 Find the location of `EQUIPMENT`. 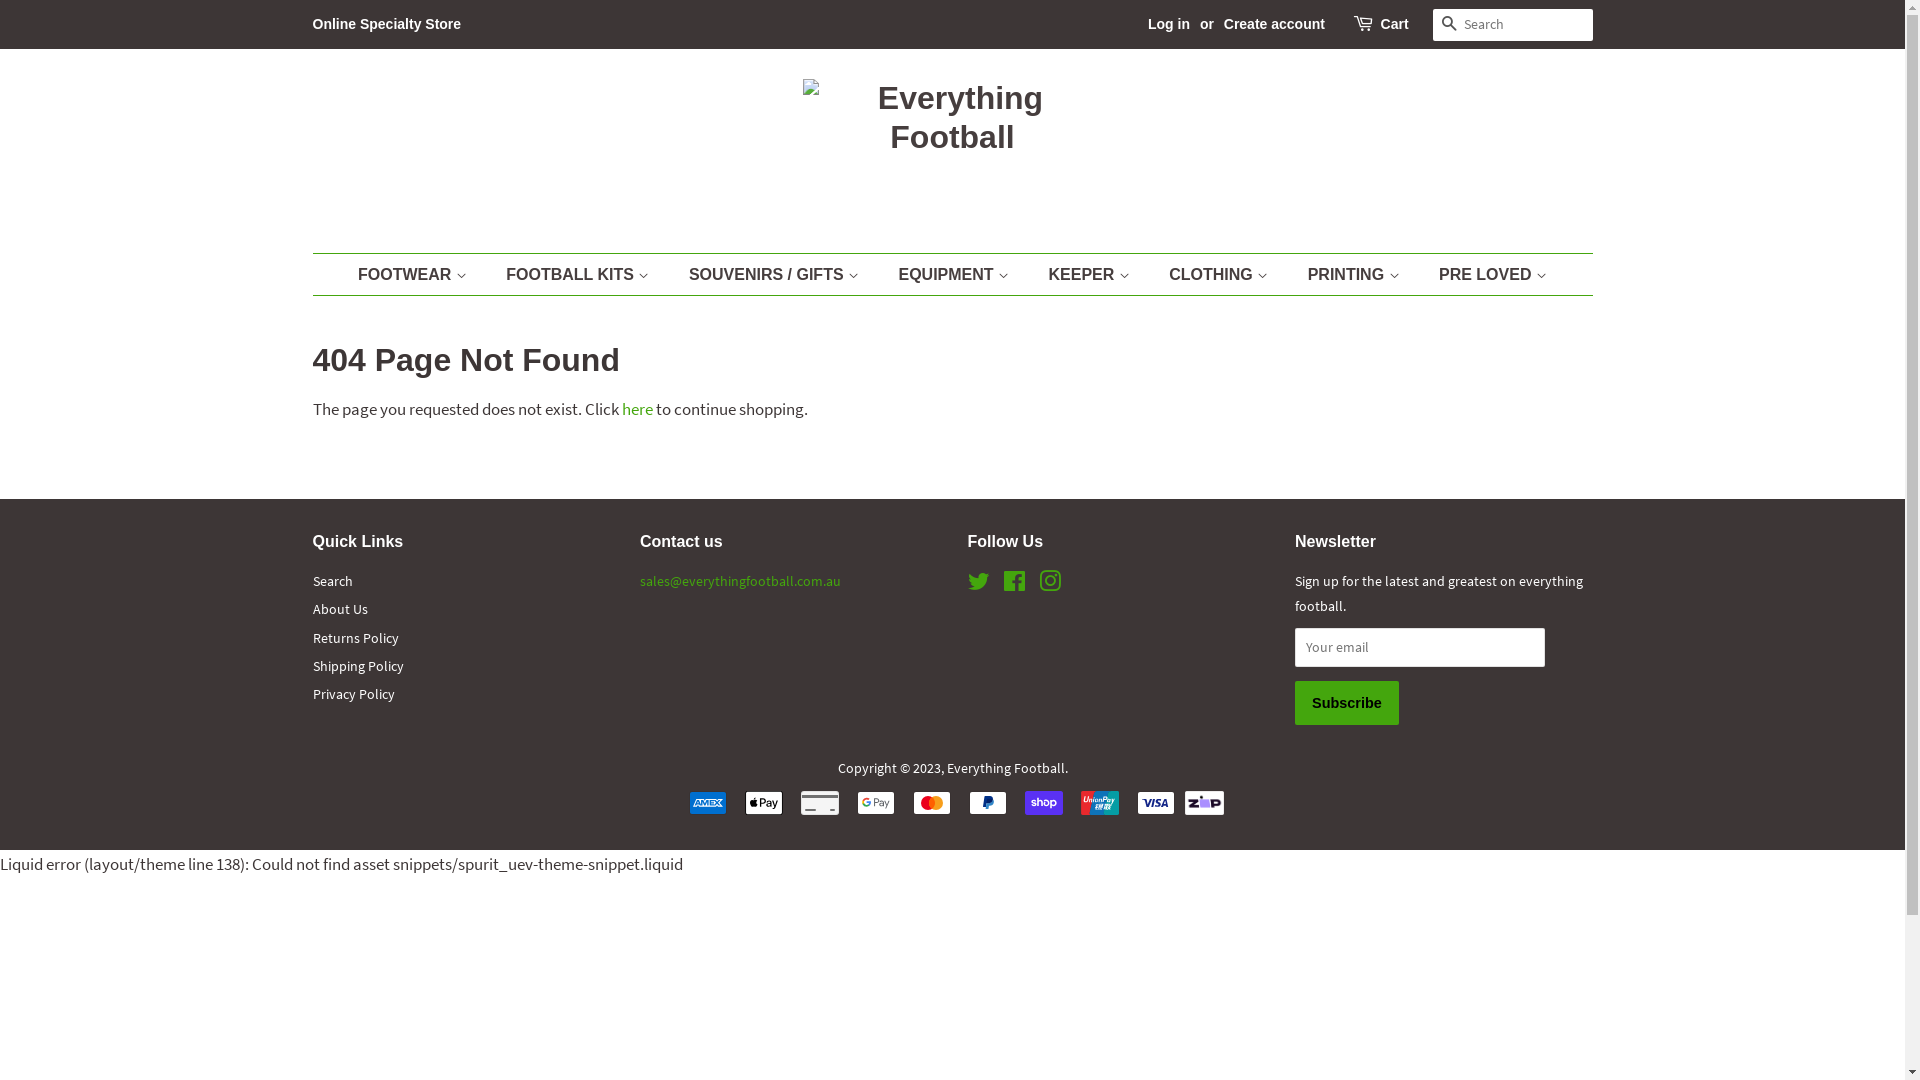

EQUIPMENT is located at coordinates (956, 274).